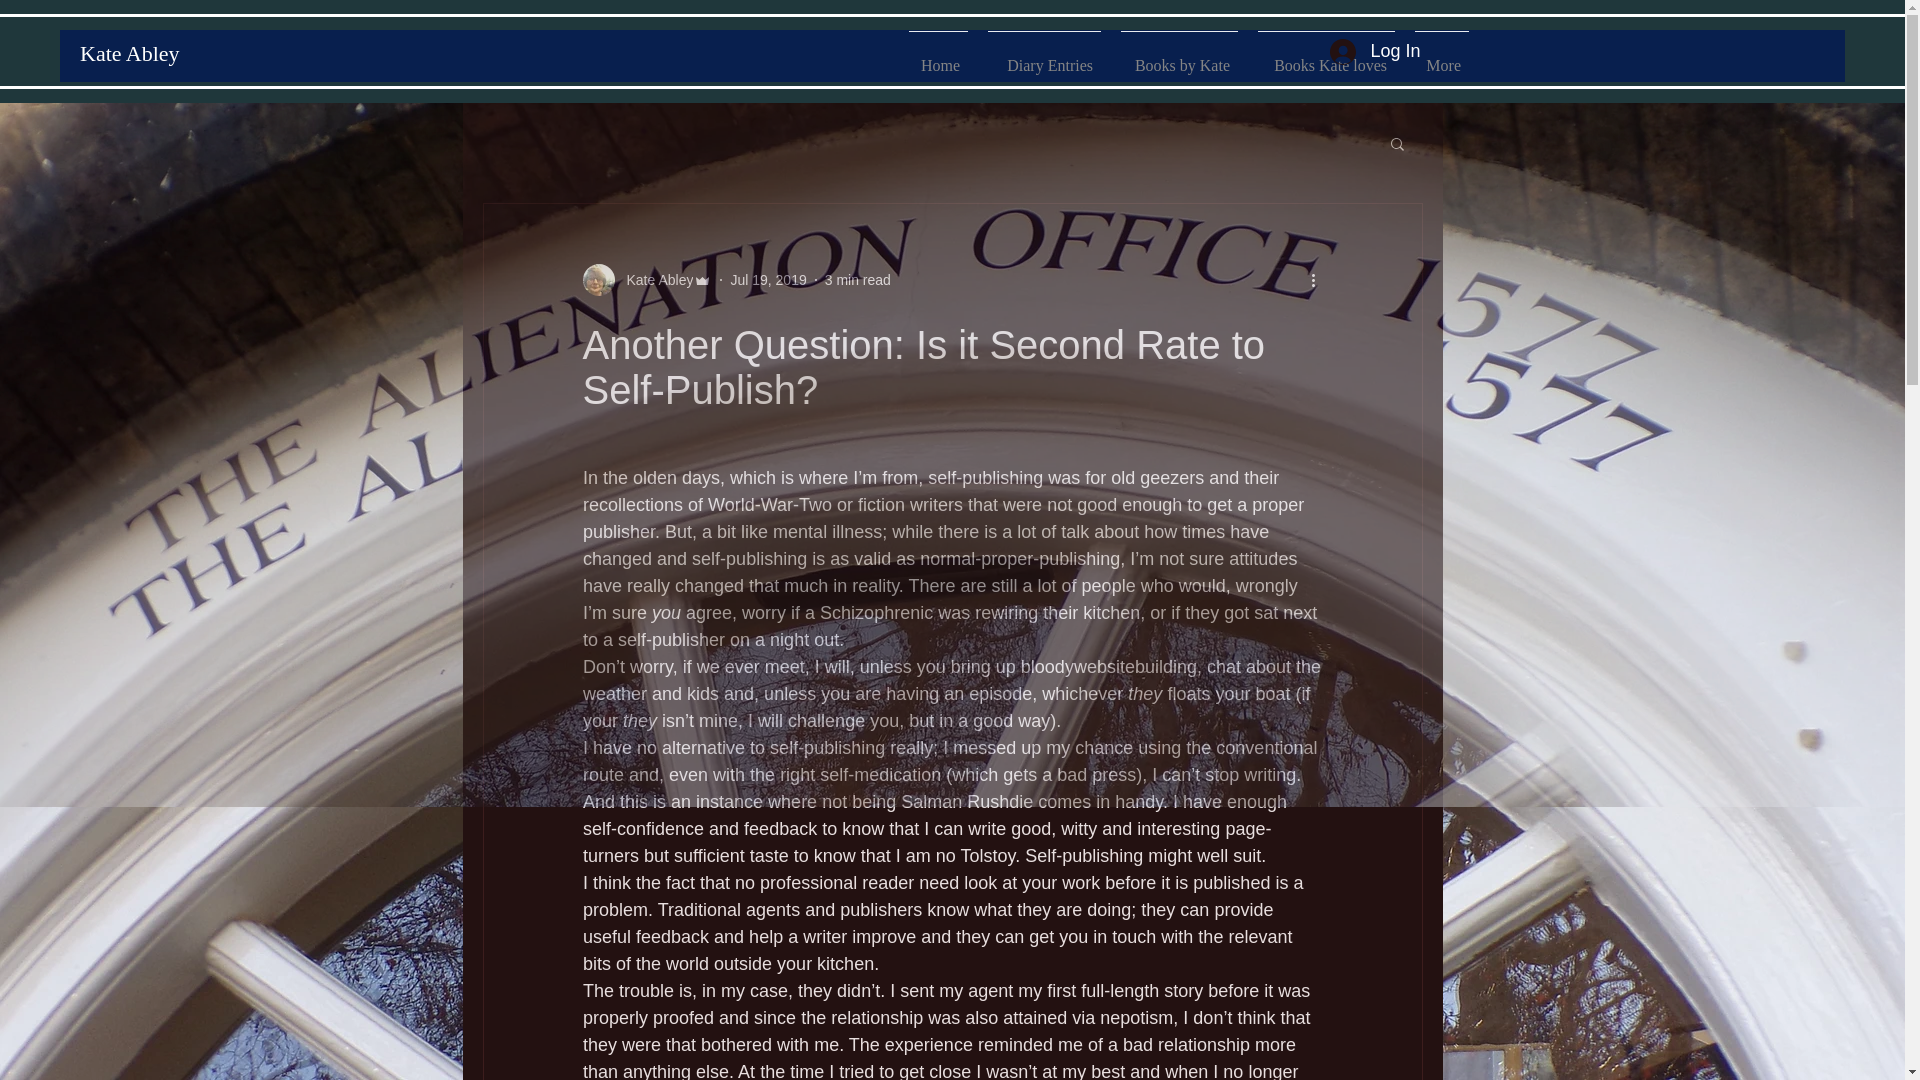 The height and width of the screenshot is (1080, 1920). What do you see at coordinates (938, 57) in the screenshot?
I see `Home` at bounding box center [938, 57].